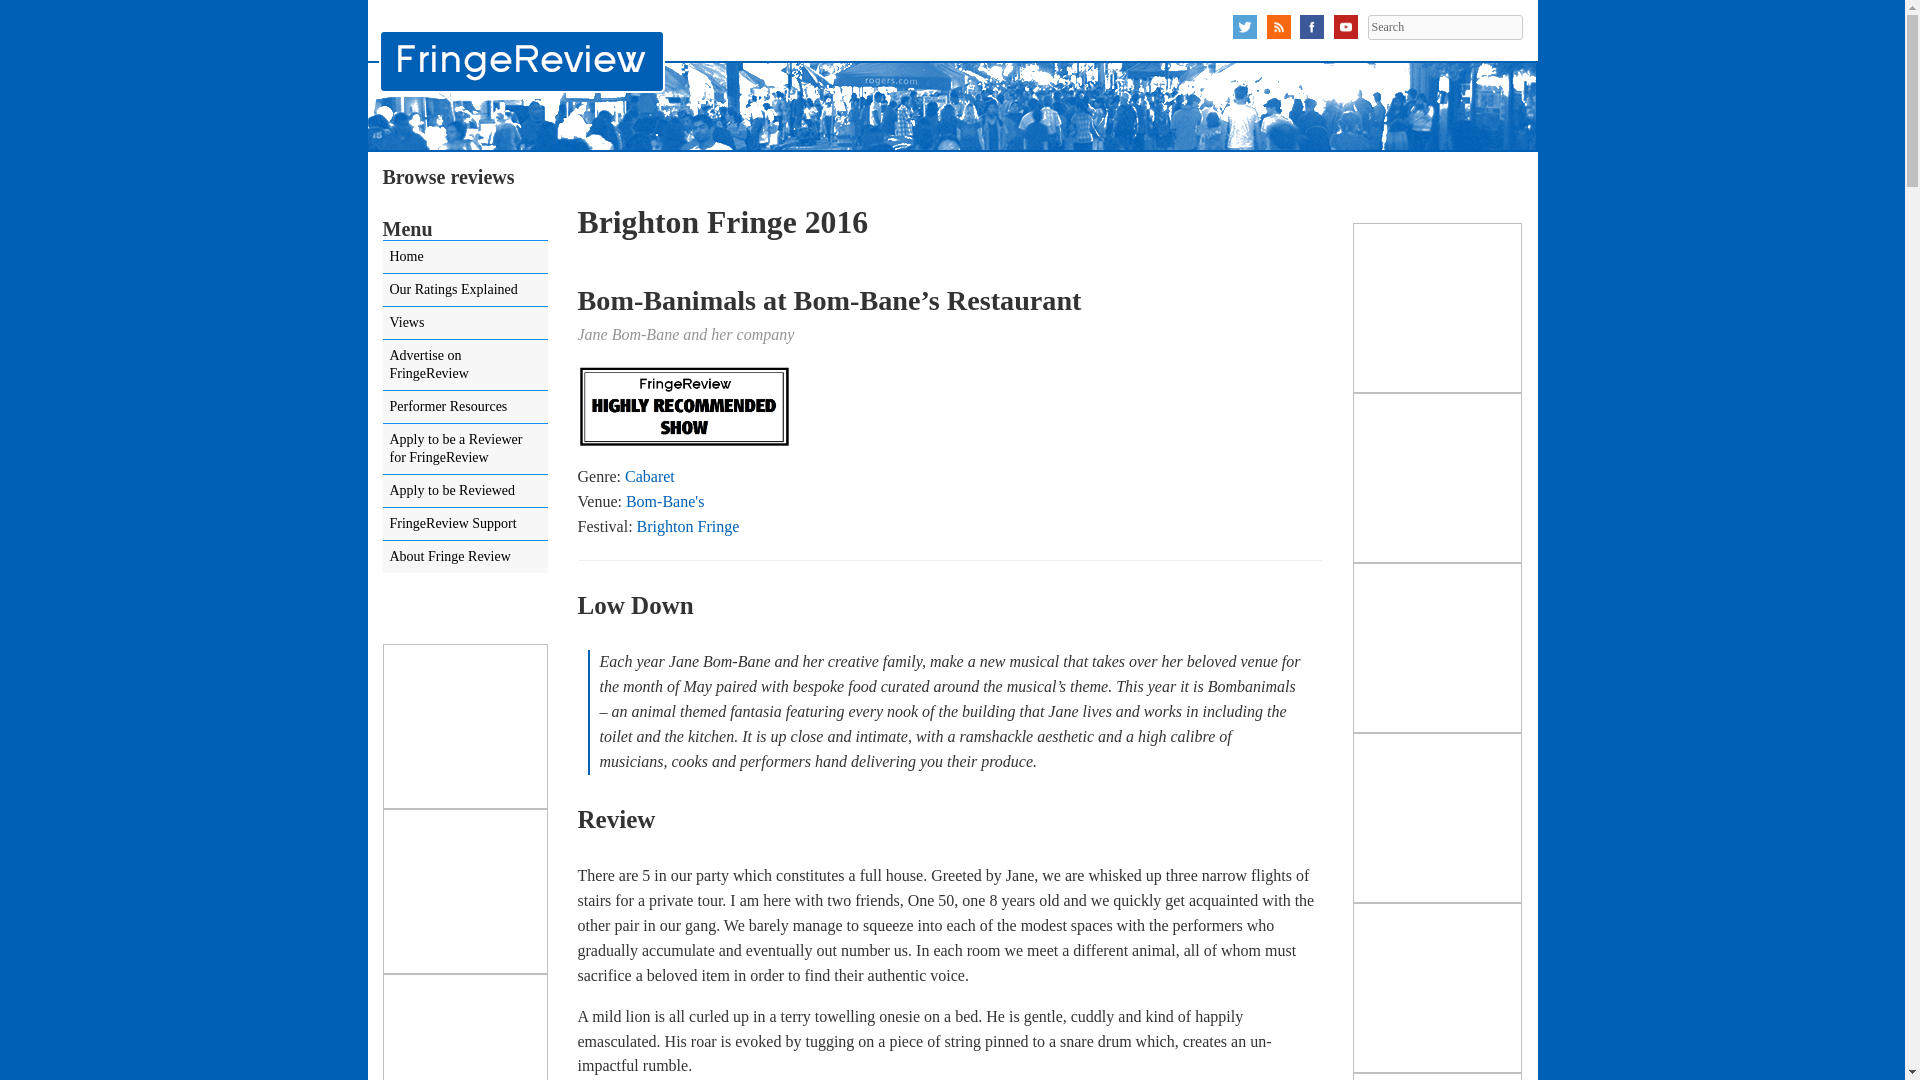 The height and width of the screenshot is (1080, 1920). Describe the element at coordinates (464, 256) in the screenshot. I see `Home` at that location.